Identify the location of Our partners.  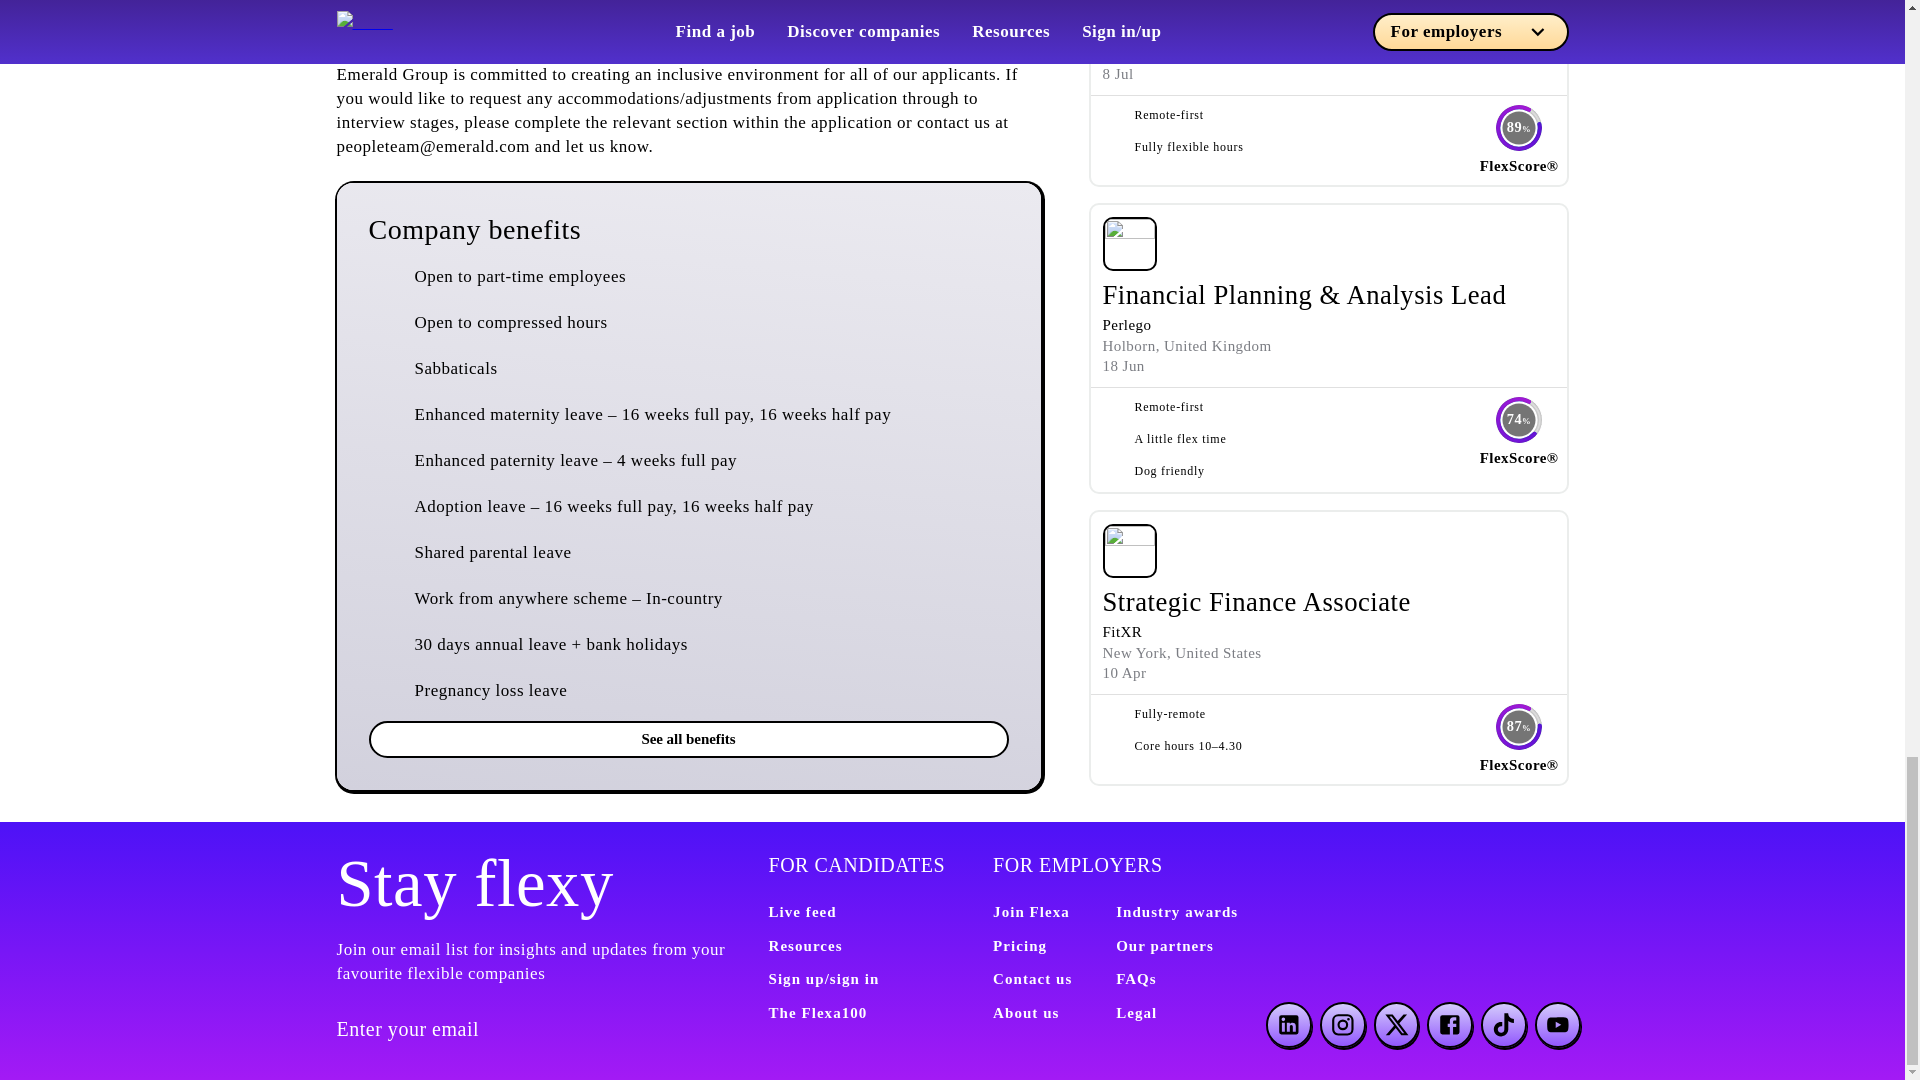
(1164, 946).